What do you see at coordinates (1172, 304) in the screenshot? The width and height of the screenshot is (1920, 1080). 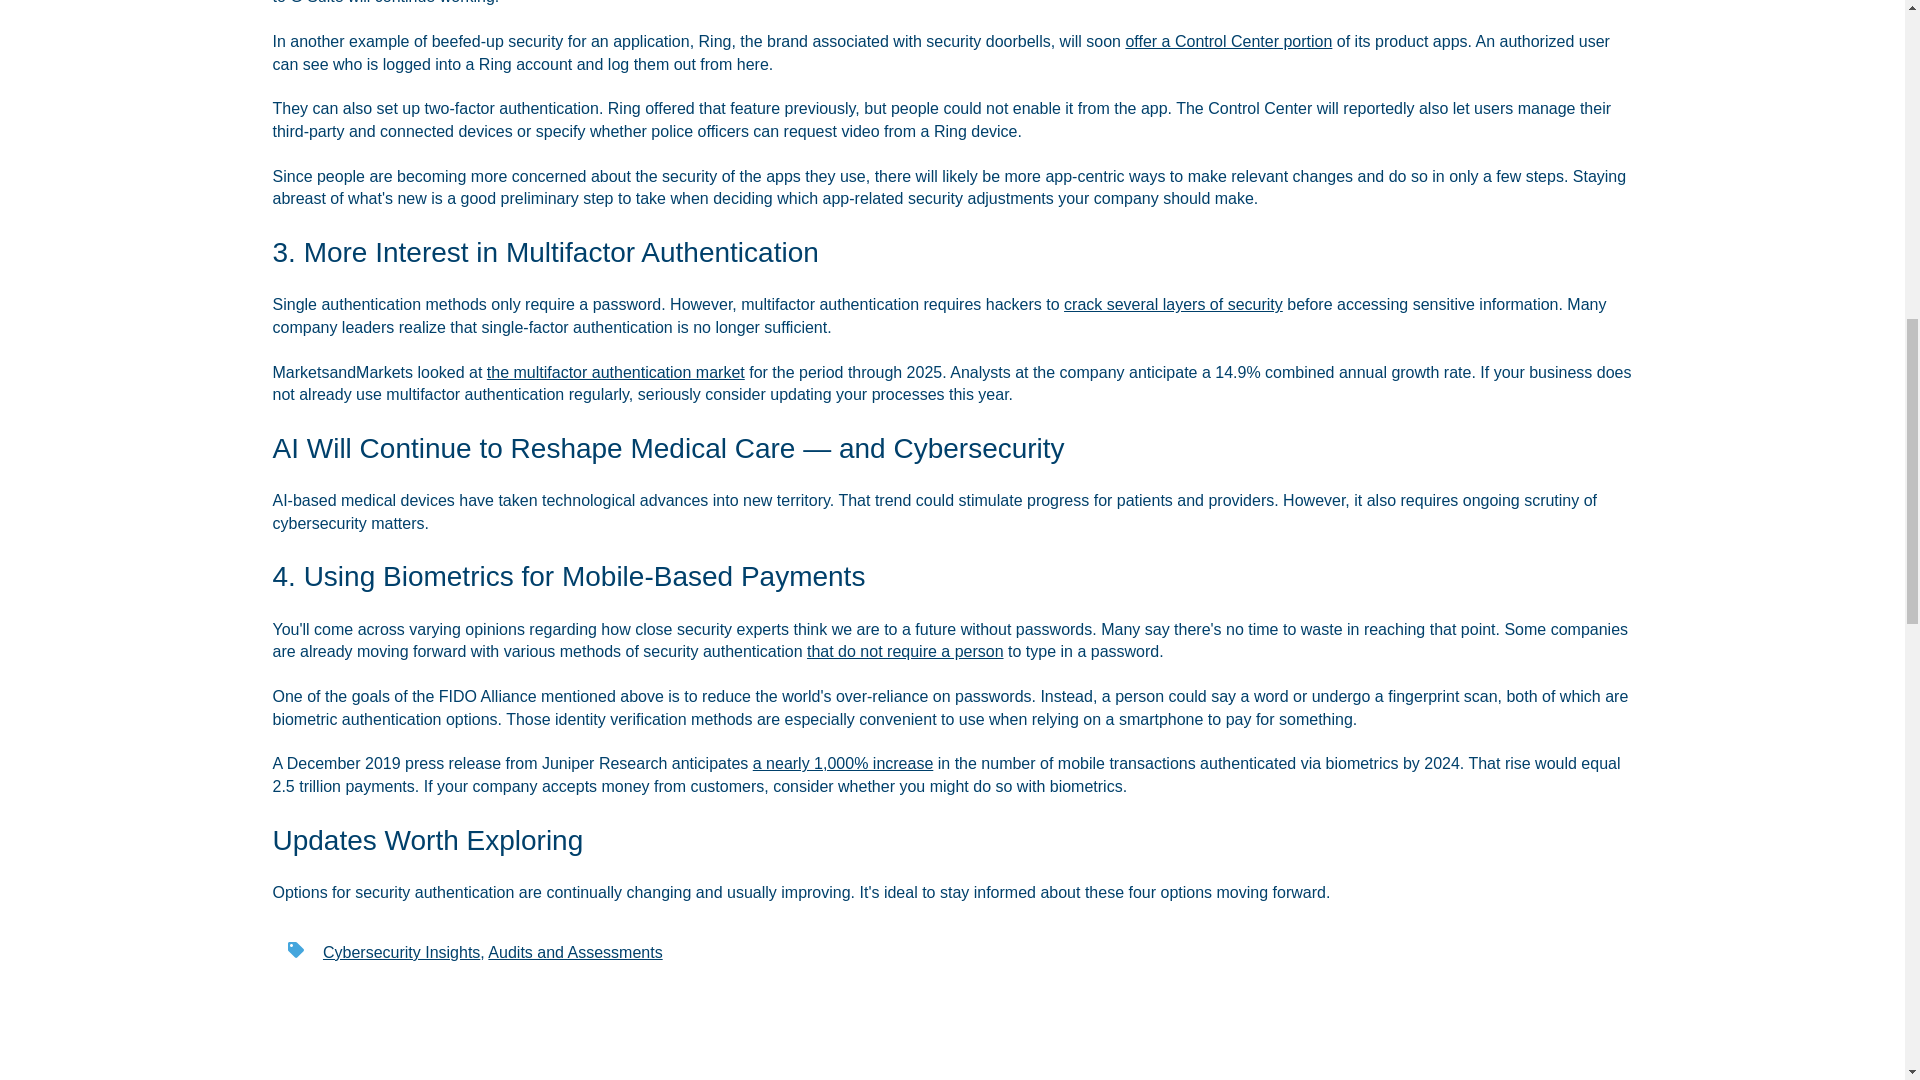 I see `crack several layers of security` at bounding box center [1172, 304].